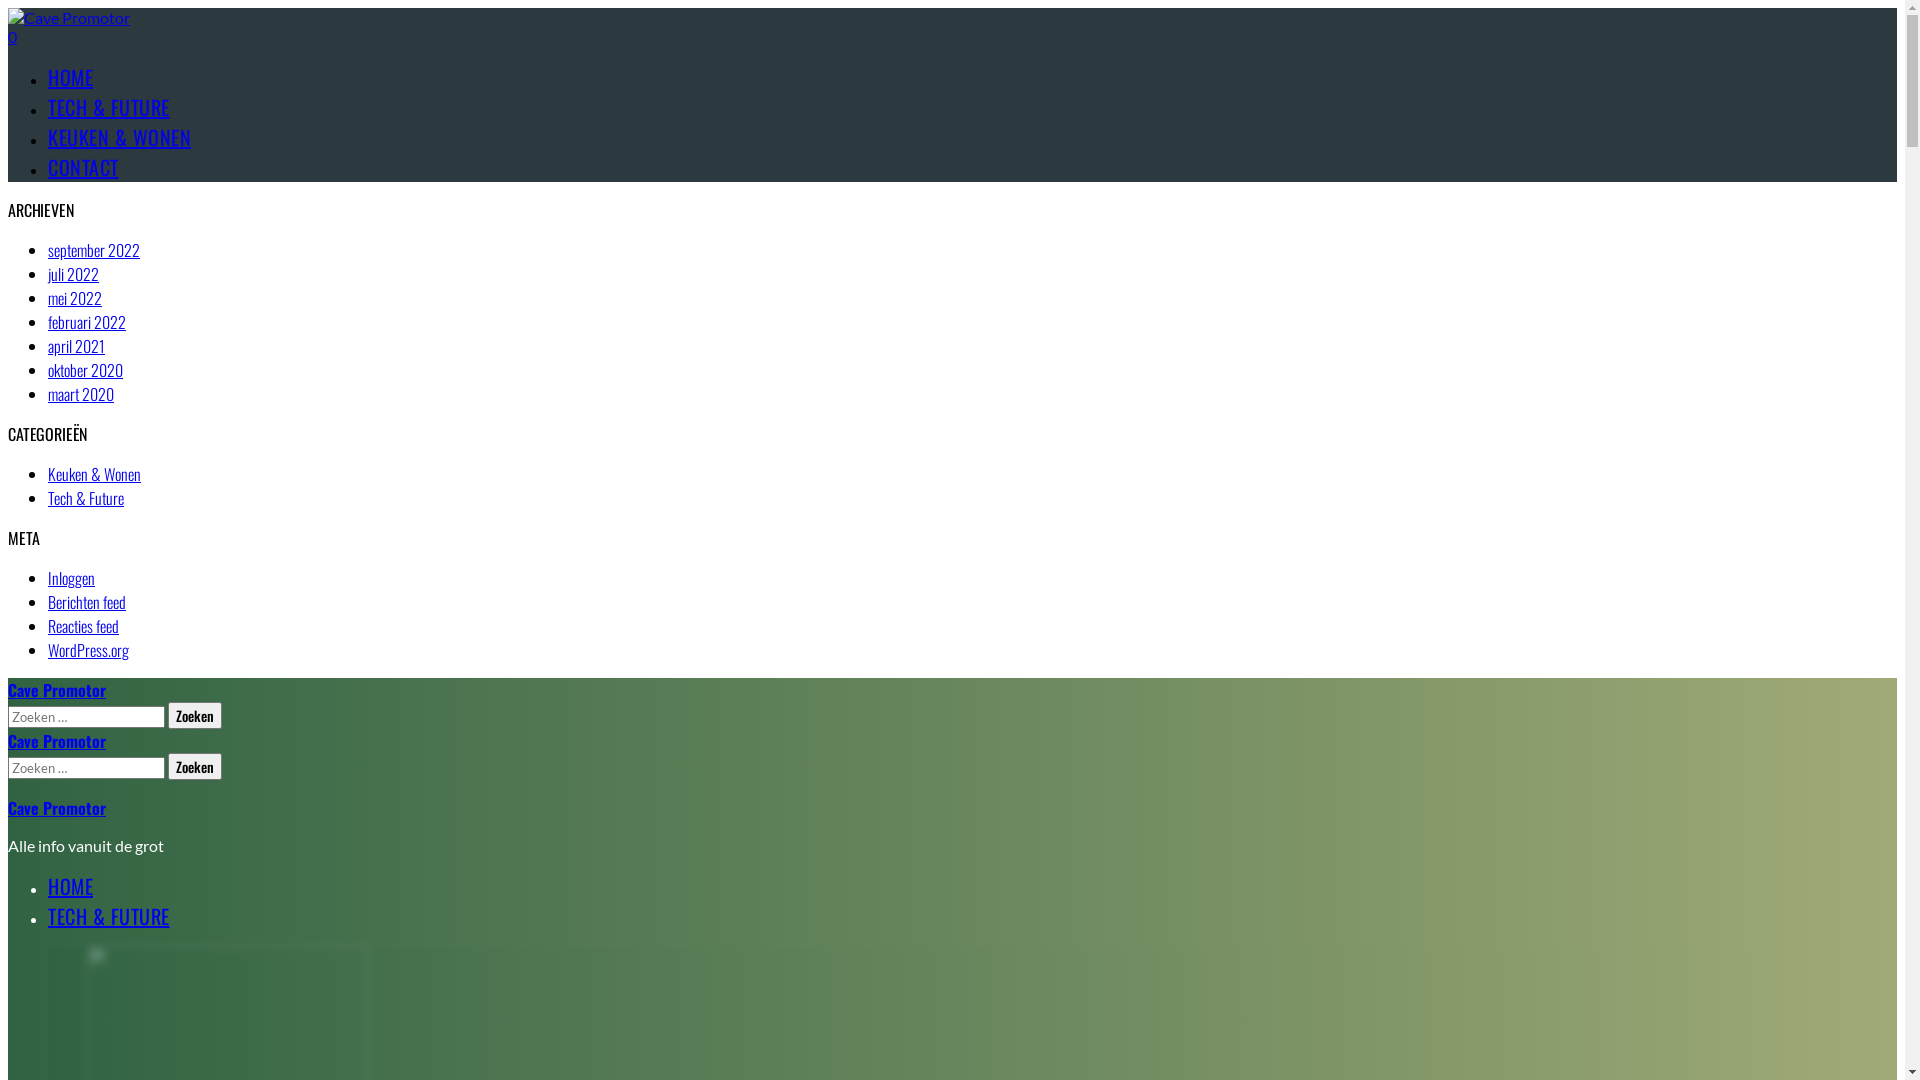  What do you see at coordinates (86, 498) in the screenshot?
I see `Tech & Future` at bounding box center [86, 498].